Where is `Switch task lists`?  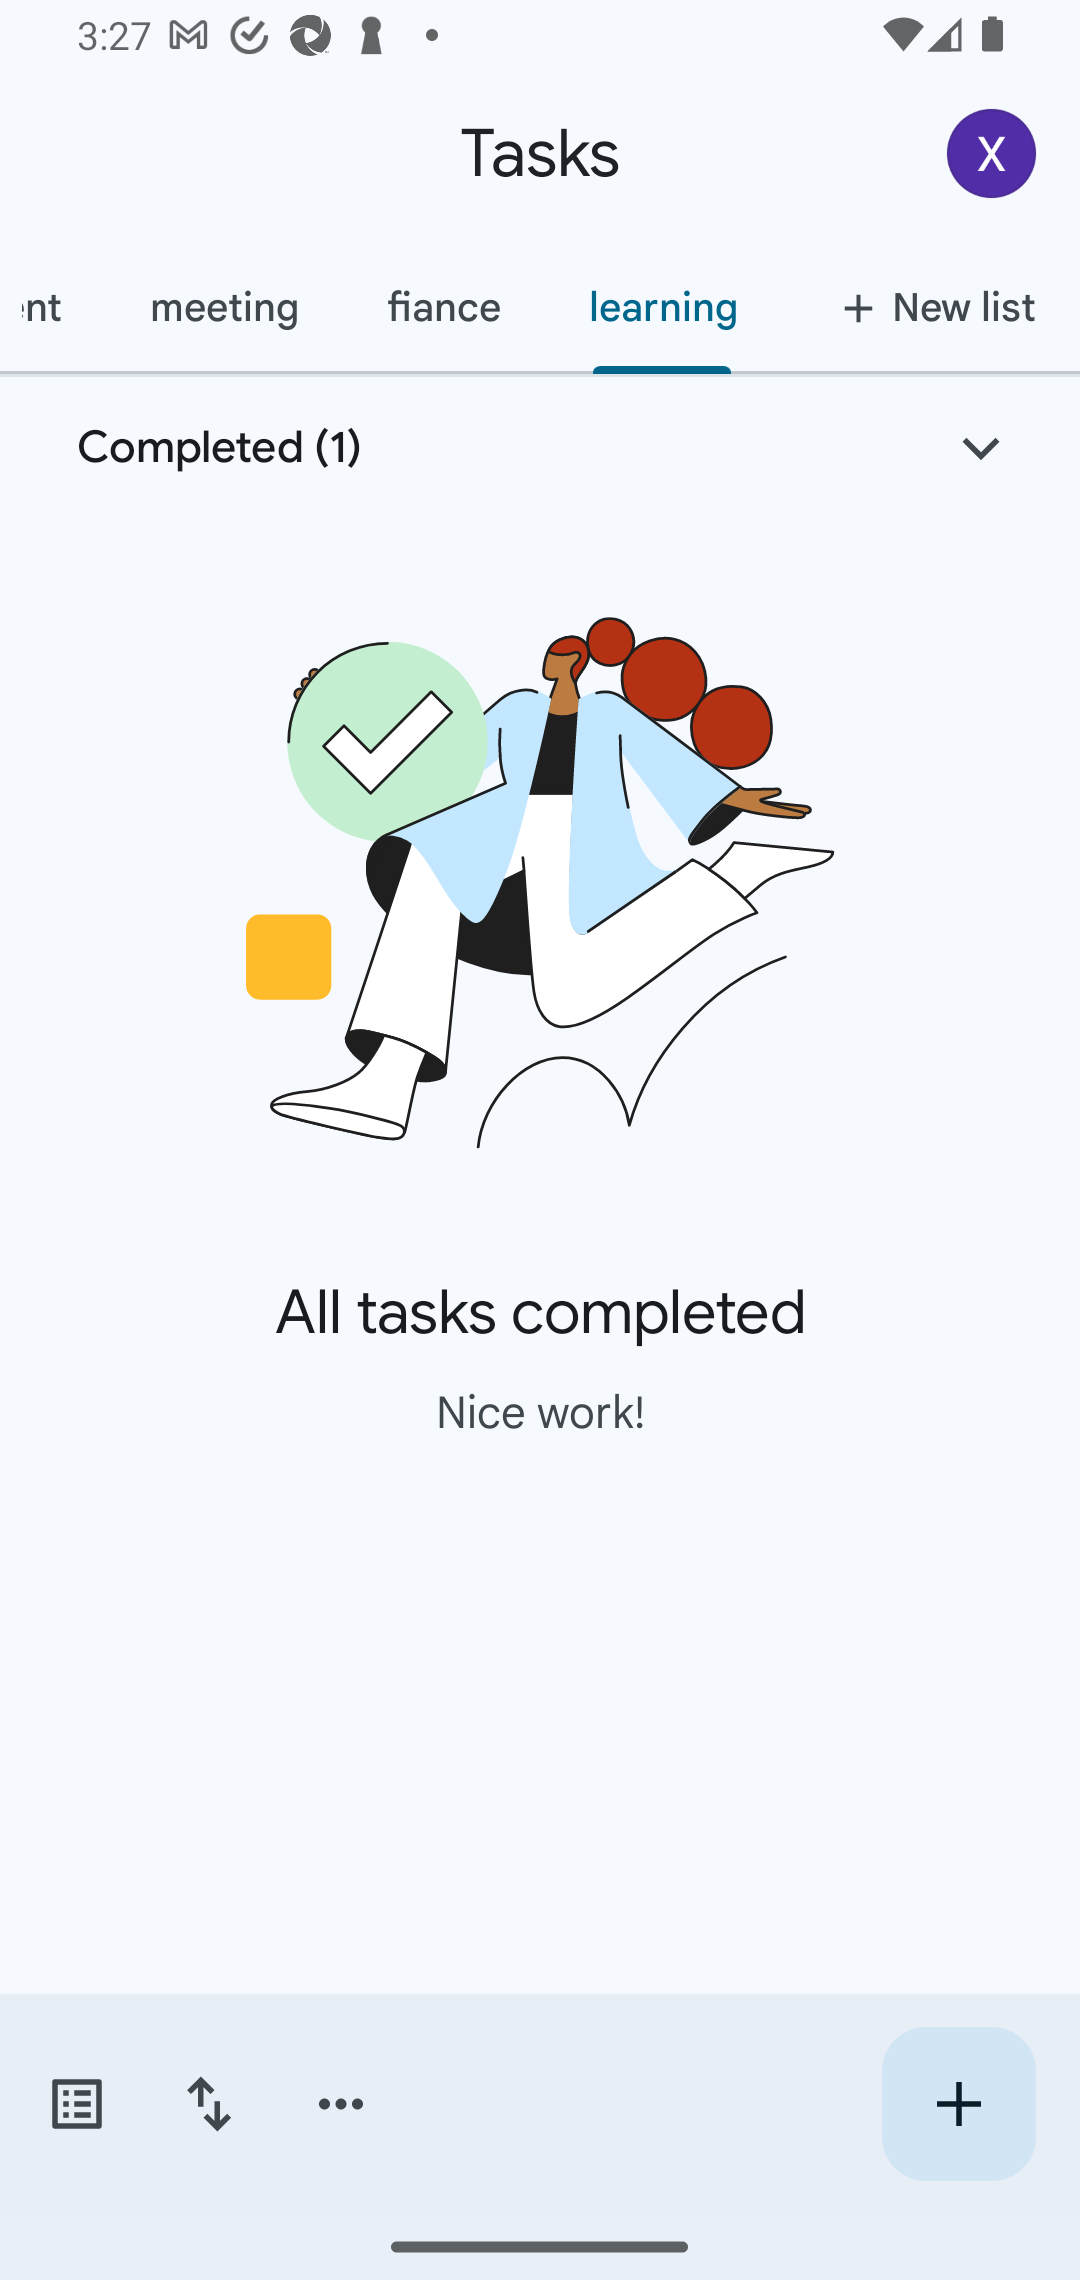 Switch task lists is located at coordinates (76, 2104).